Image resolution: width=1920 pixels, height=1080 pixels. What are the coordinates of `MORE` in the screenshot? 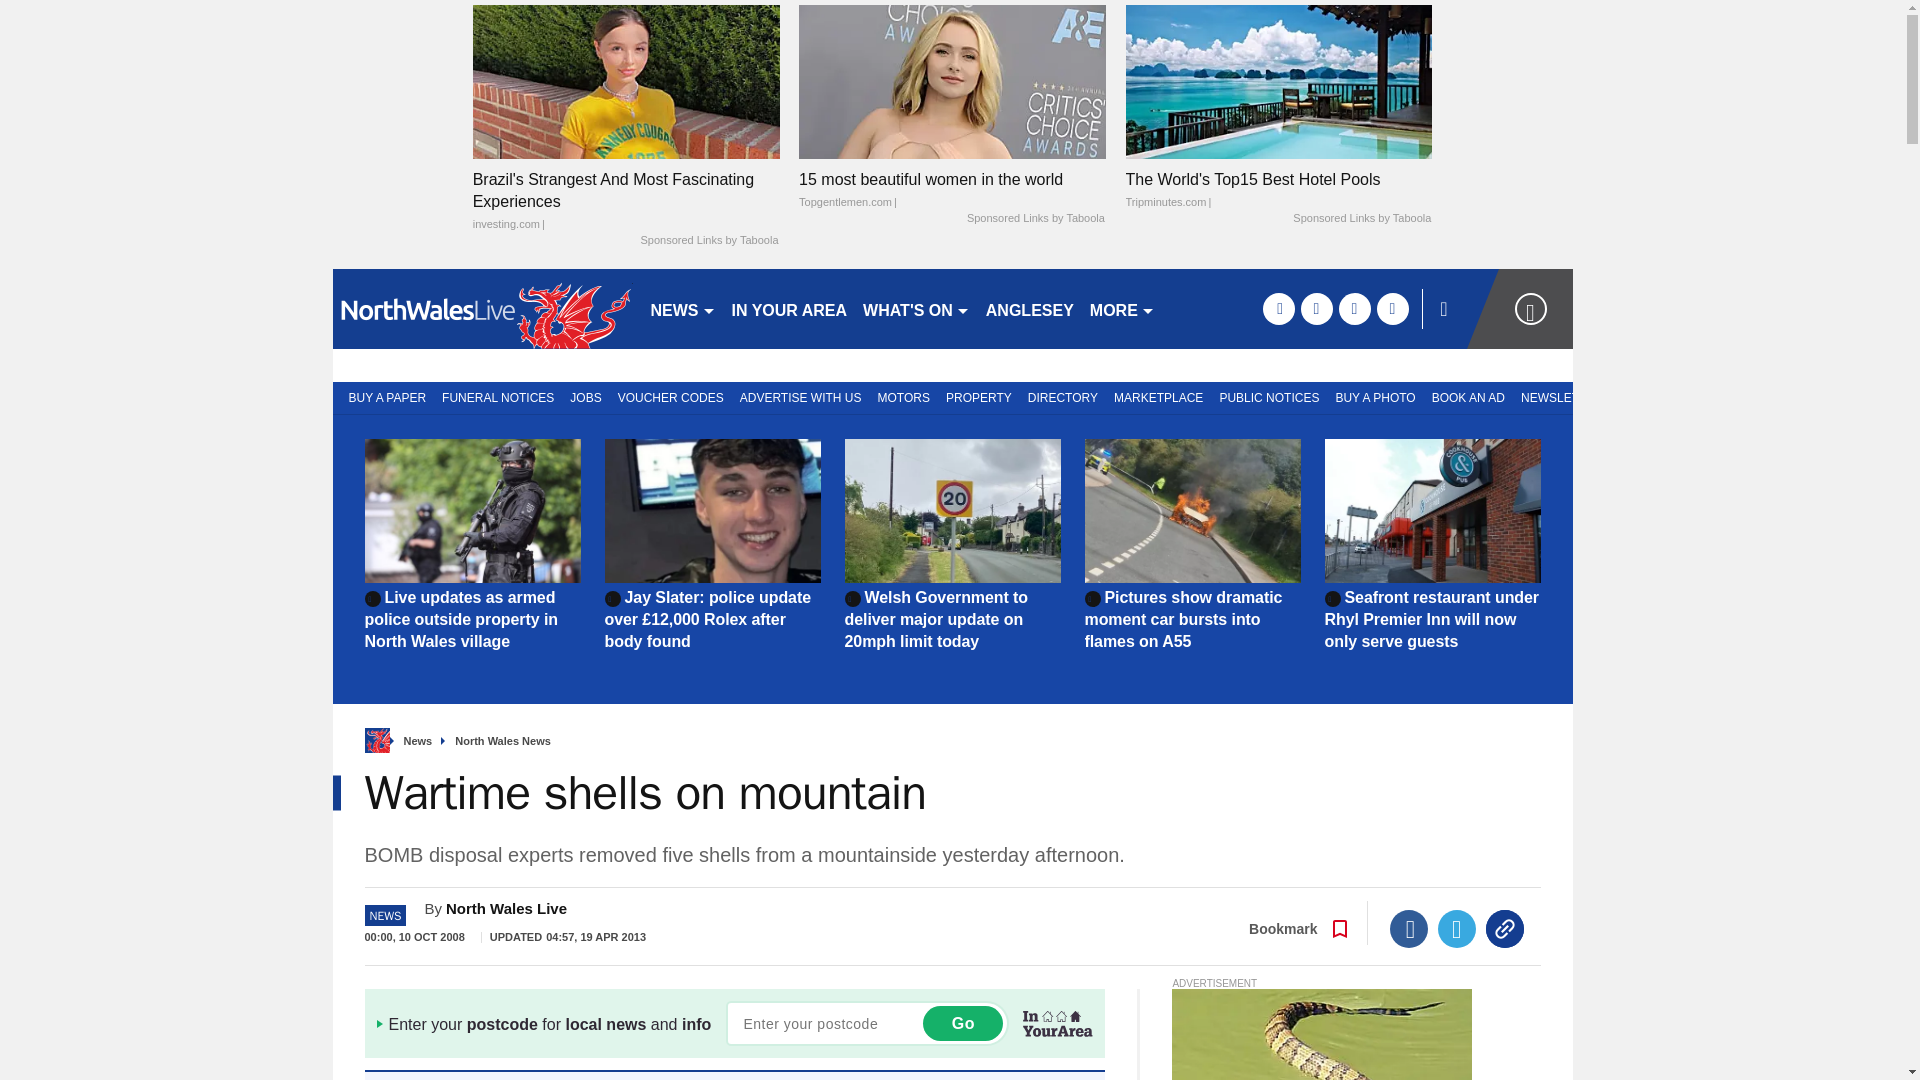 It's located at (1122, 308).